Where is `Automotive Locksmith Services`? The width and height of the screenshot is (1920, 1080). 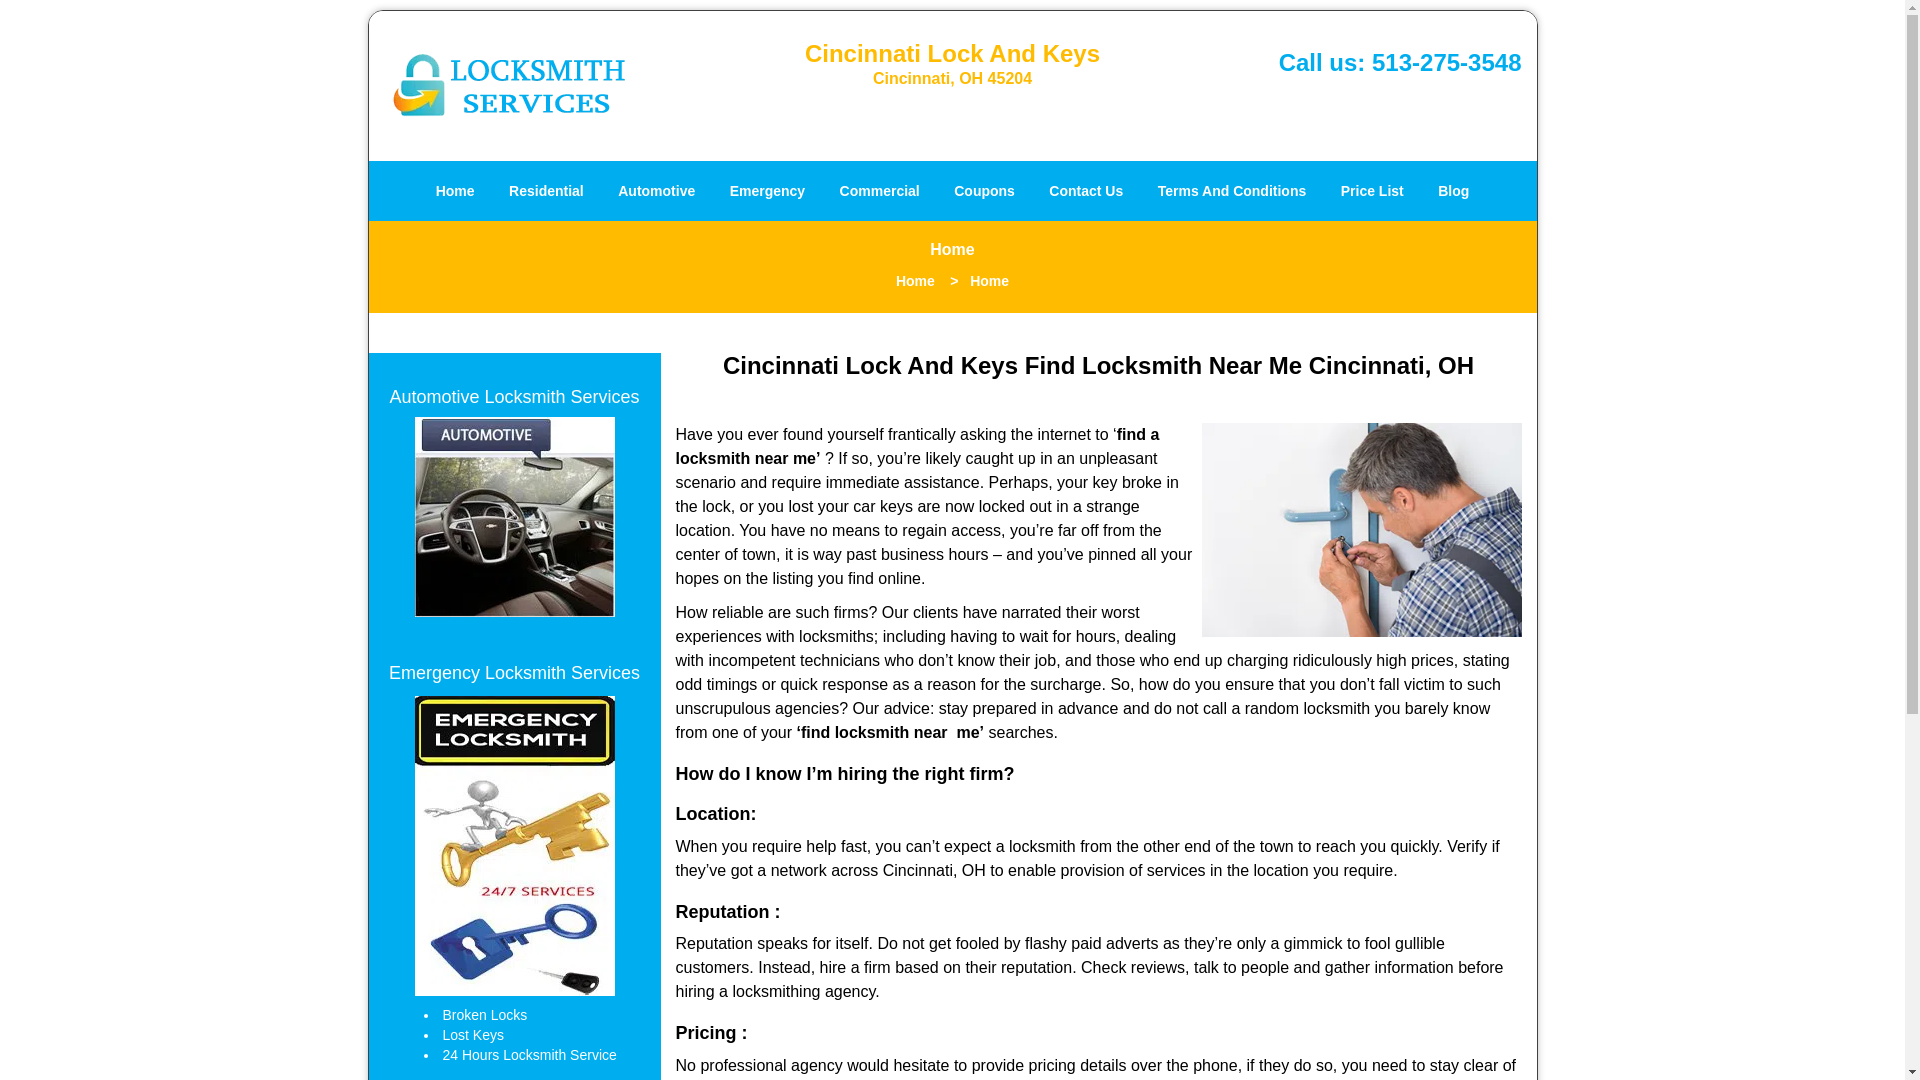 Automotive Locksmith Services is located at coordinates (514, 396).